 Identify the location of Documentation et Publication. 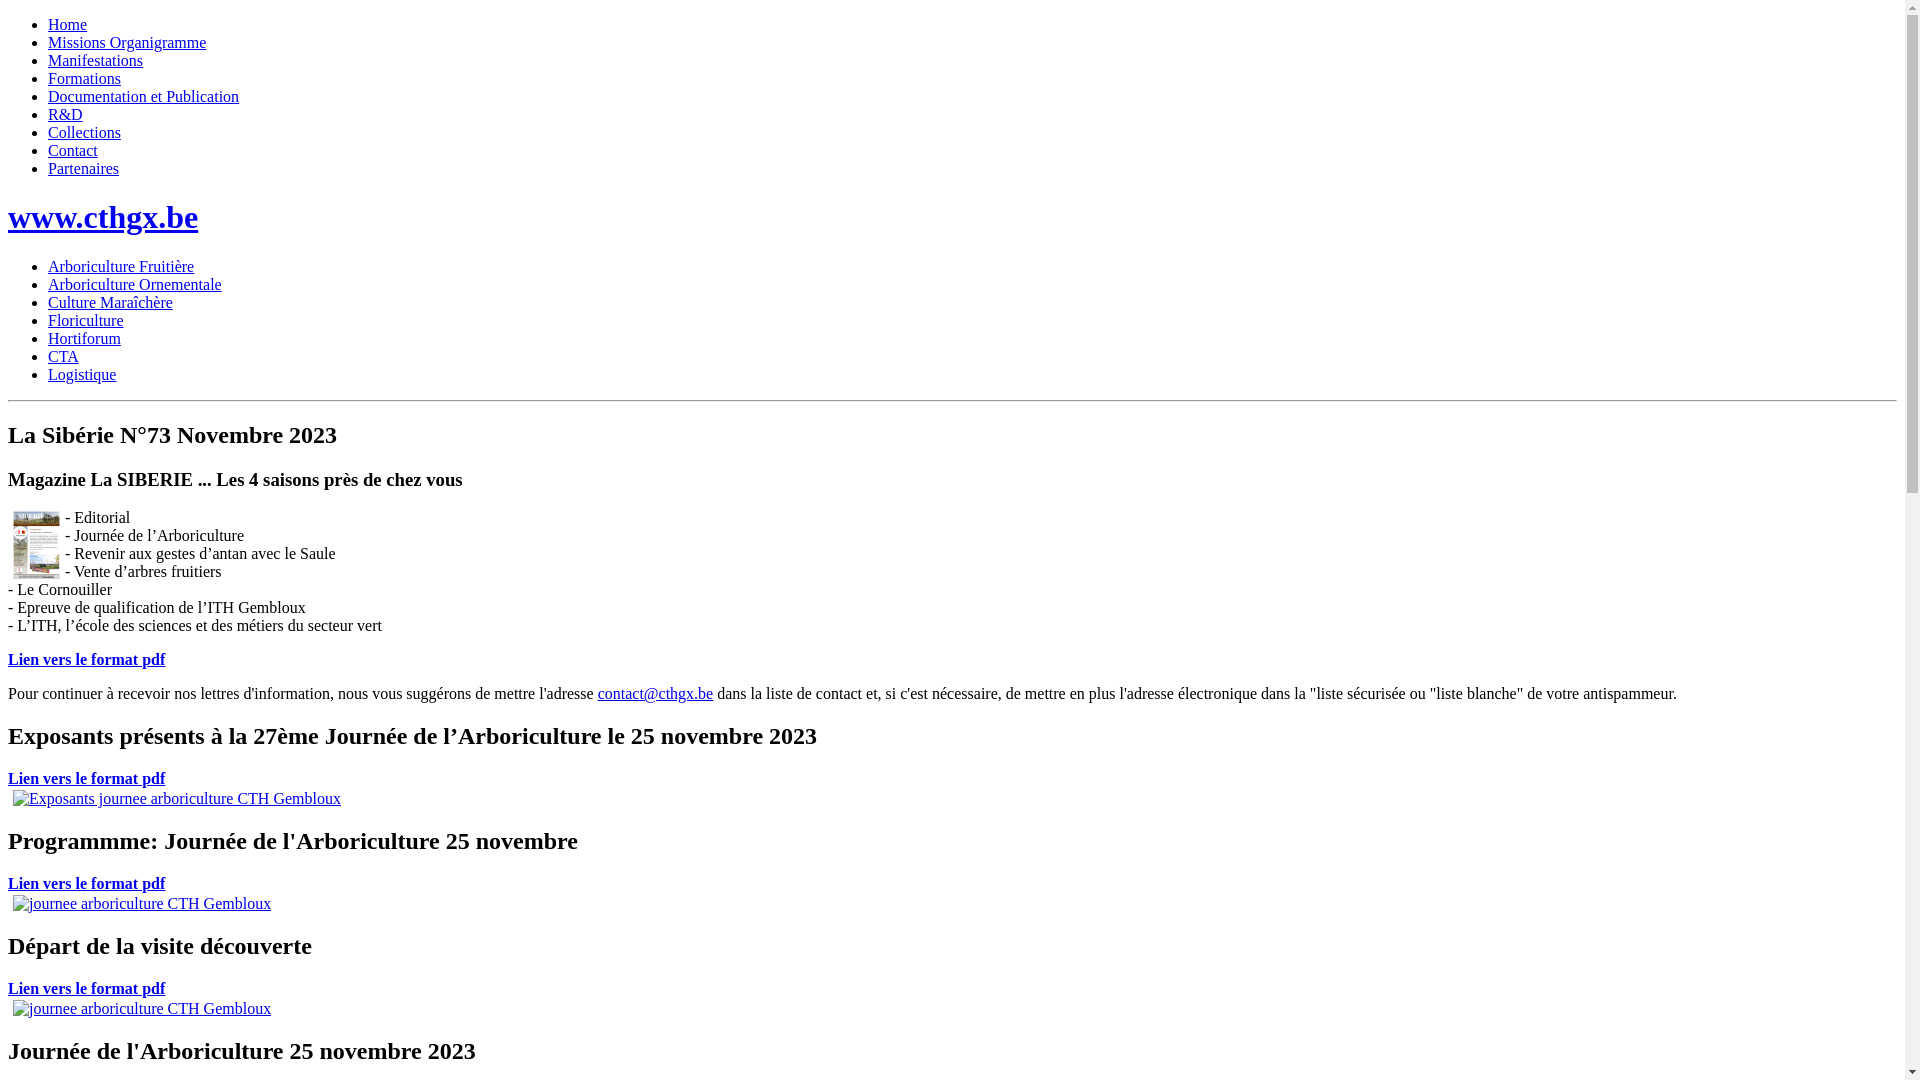
(144, 96).